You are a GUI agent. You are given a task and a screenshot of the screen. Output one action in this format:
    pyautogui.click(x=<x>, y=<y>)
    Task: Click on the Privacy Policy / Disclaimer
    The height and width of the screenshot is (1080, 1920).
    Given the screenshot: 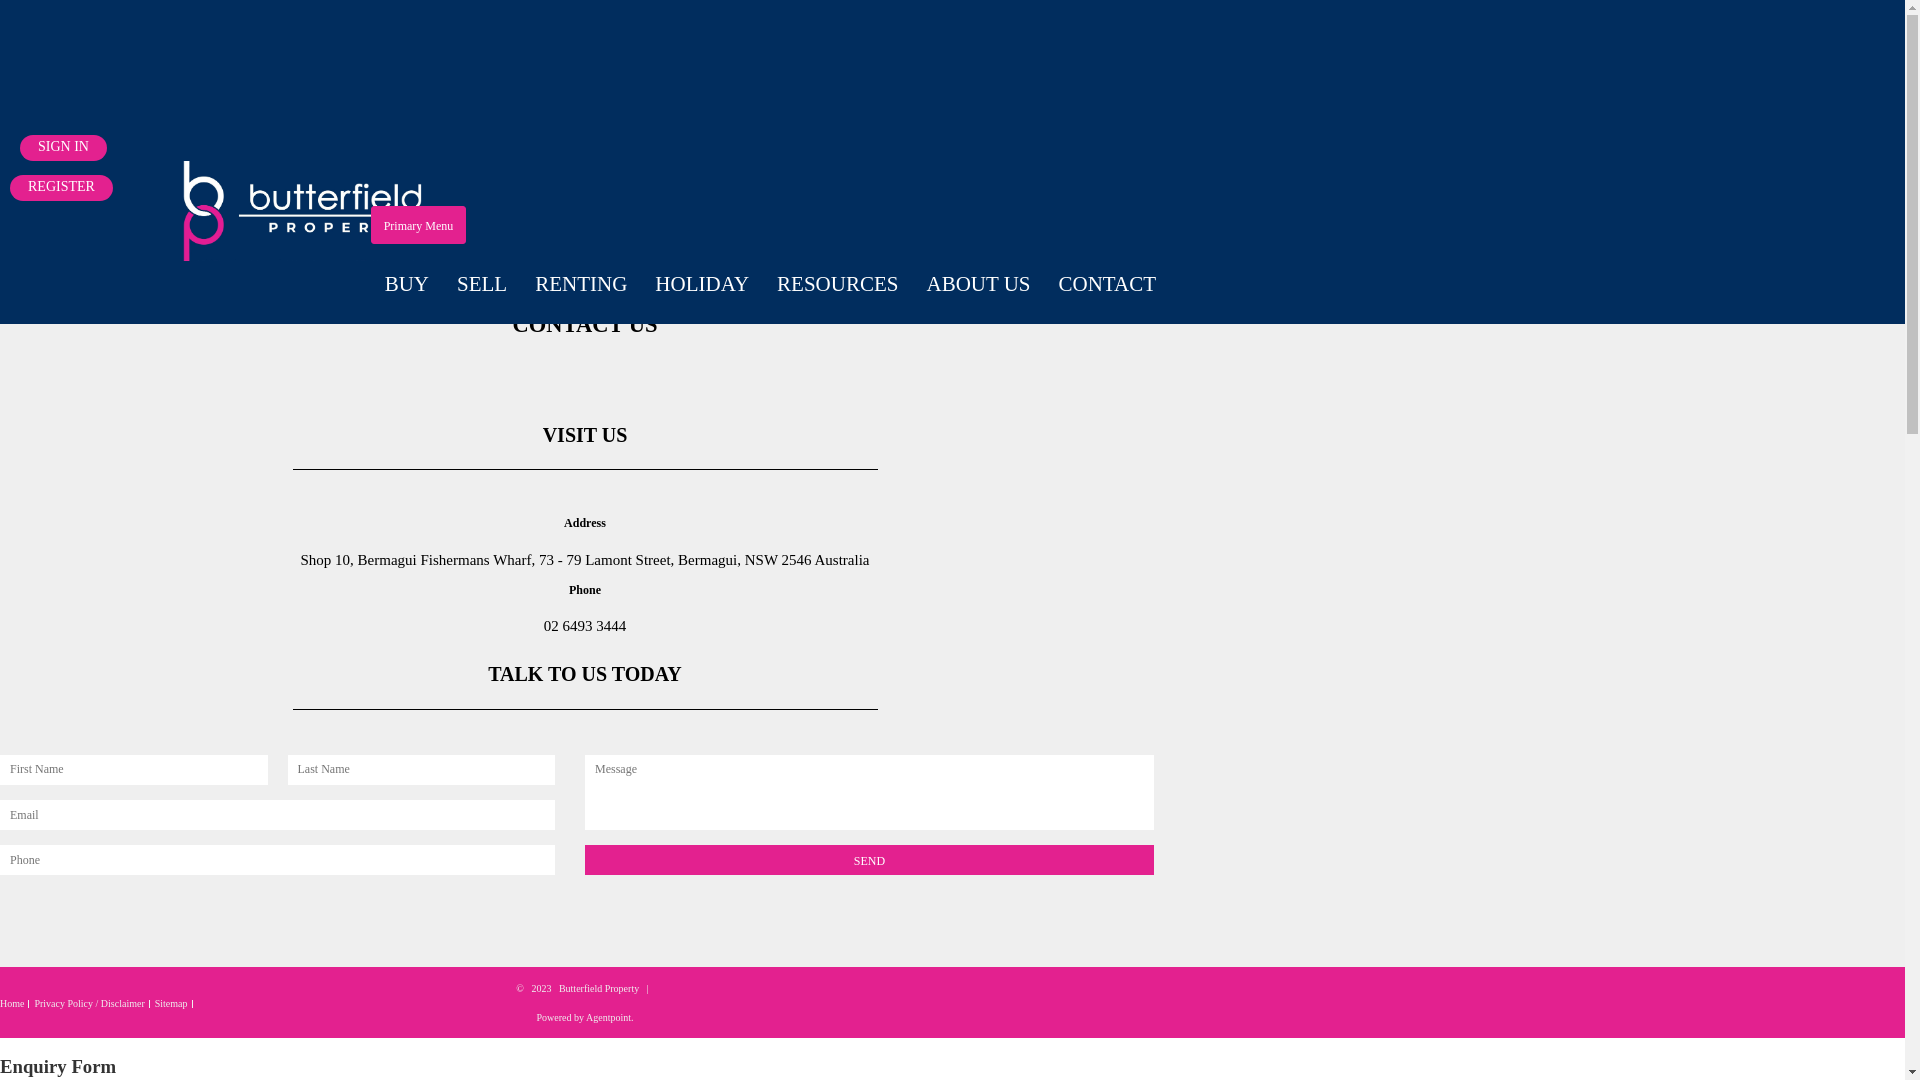 What is the action you would take?
    pyautogui.click(x=89, y=1004)
    